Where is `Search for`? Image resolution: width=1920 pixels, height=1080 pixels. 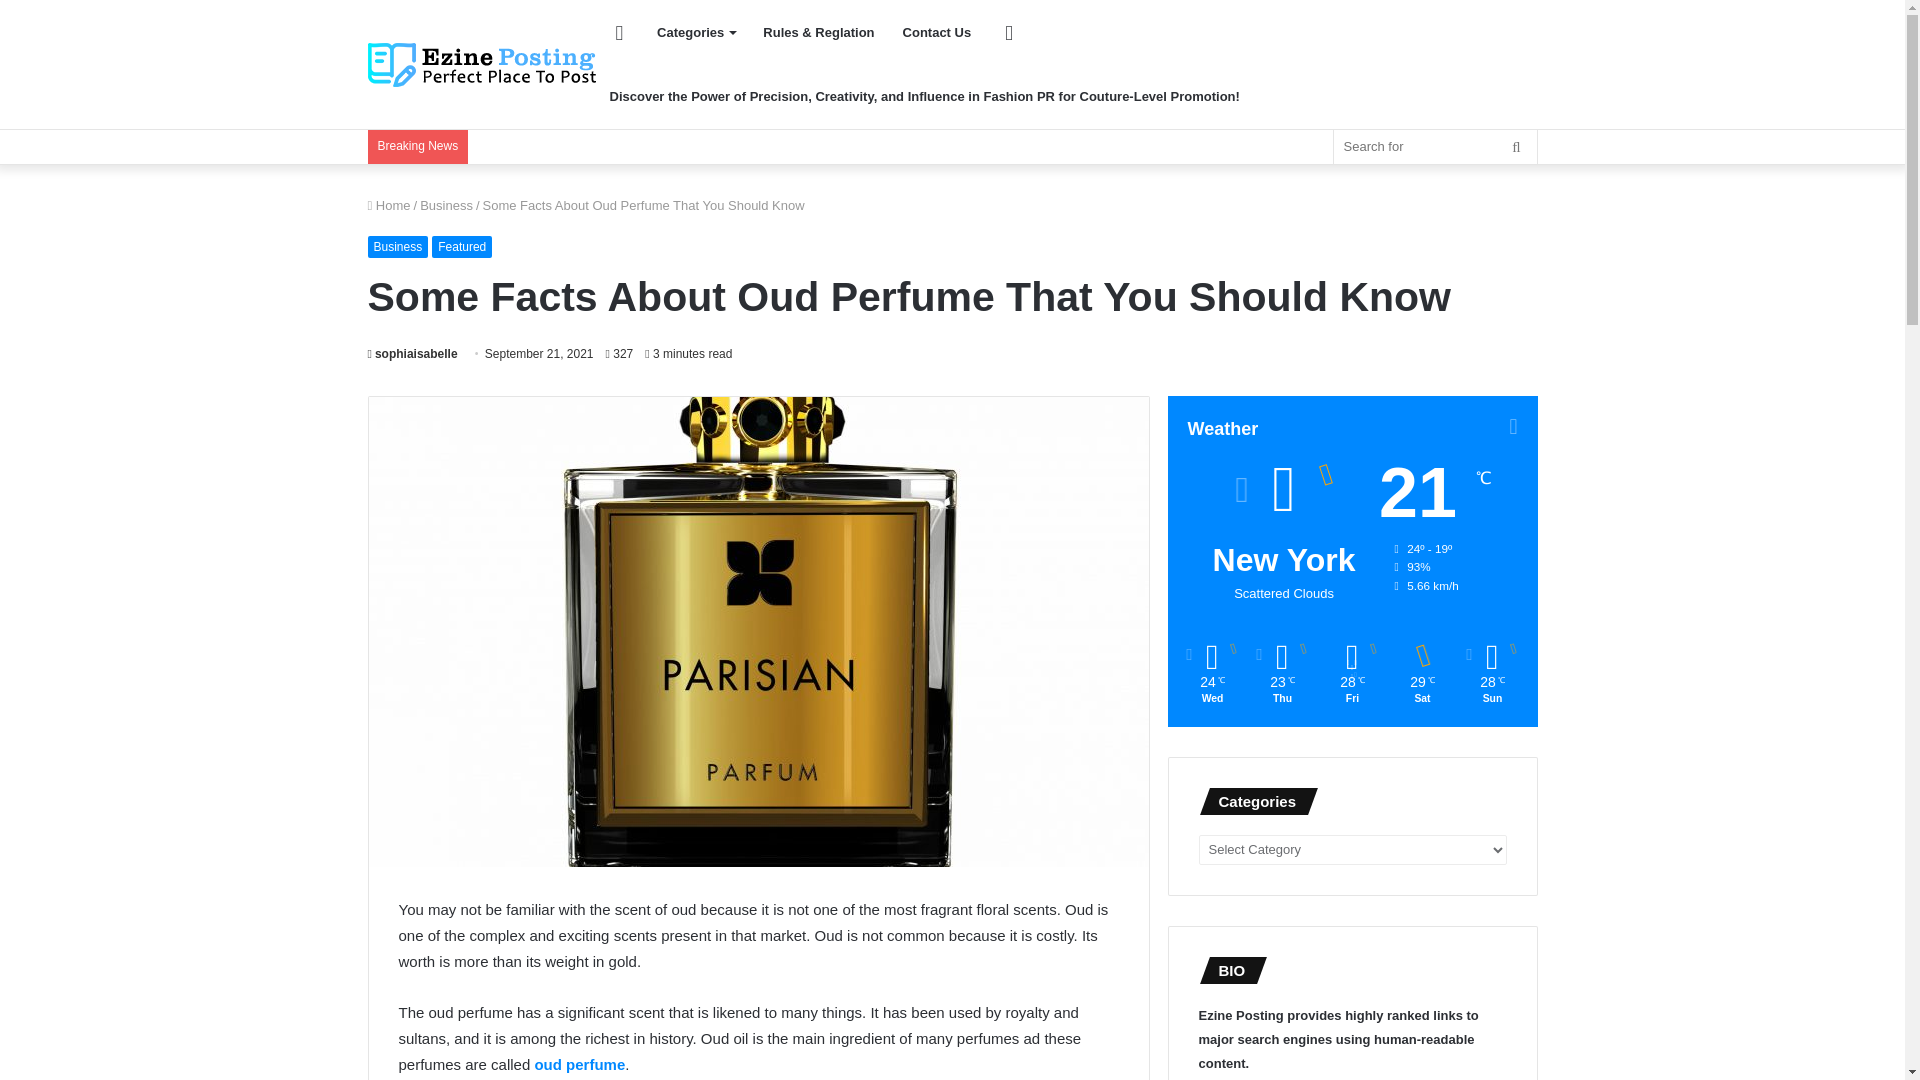 Search for is located at coordinates (1516, 146).